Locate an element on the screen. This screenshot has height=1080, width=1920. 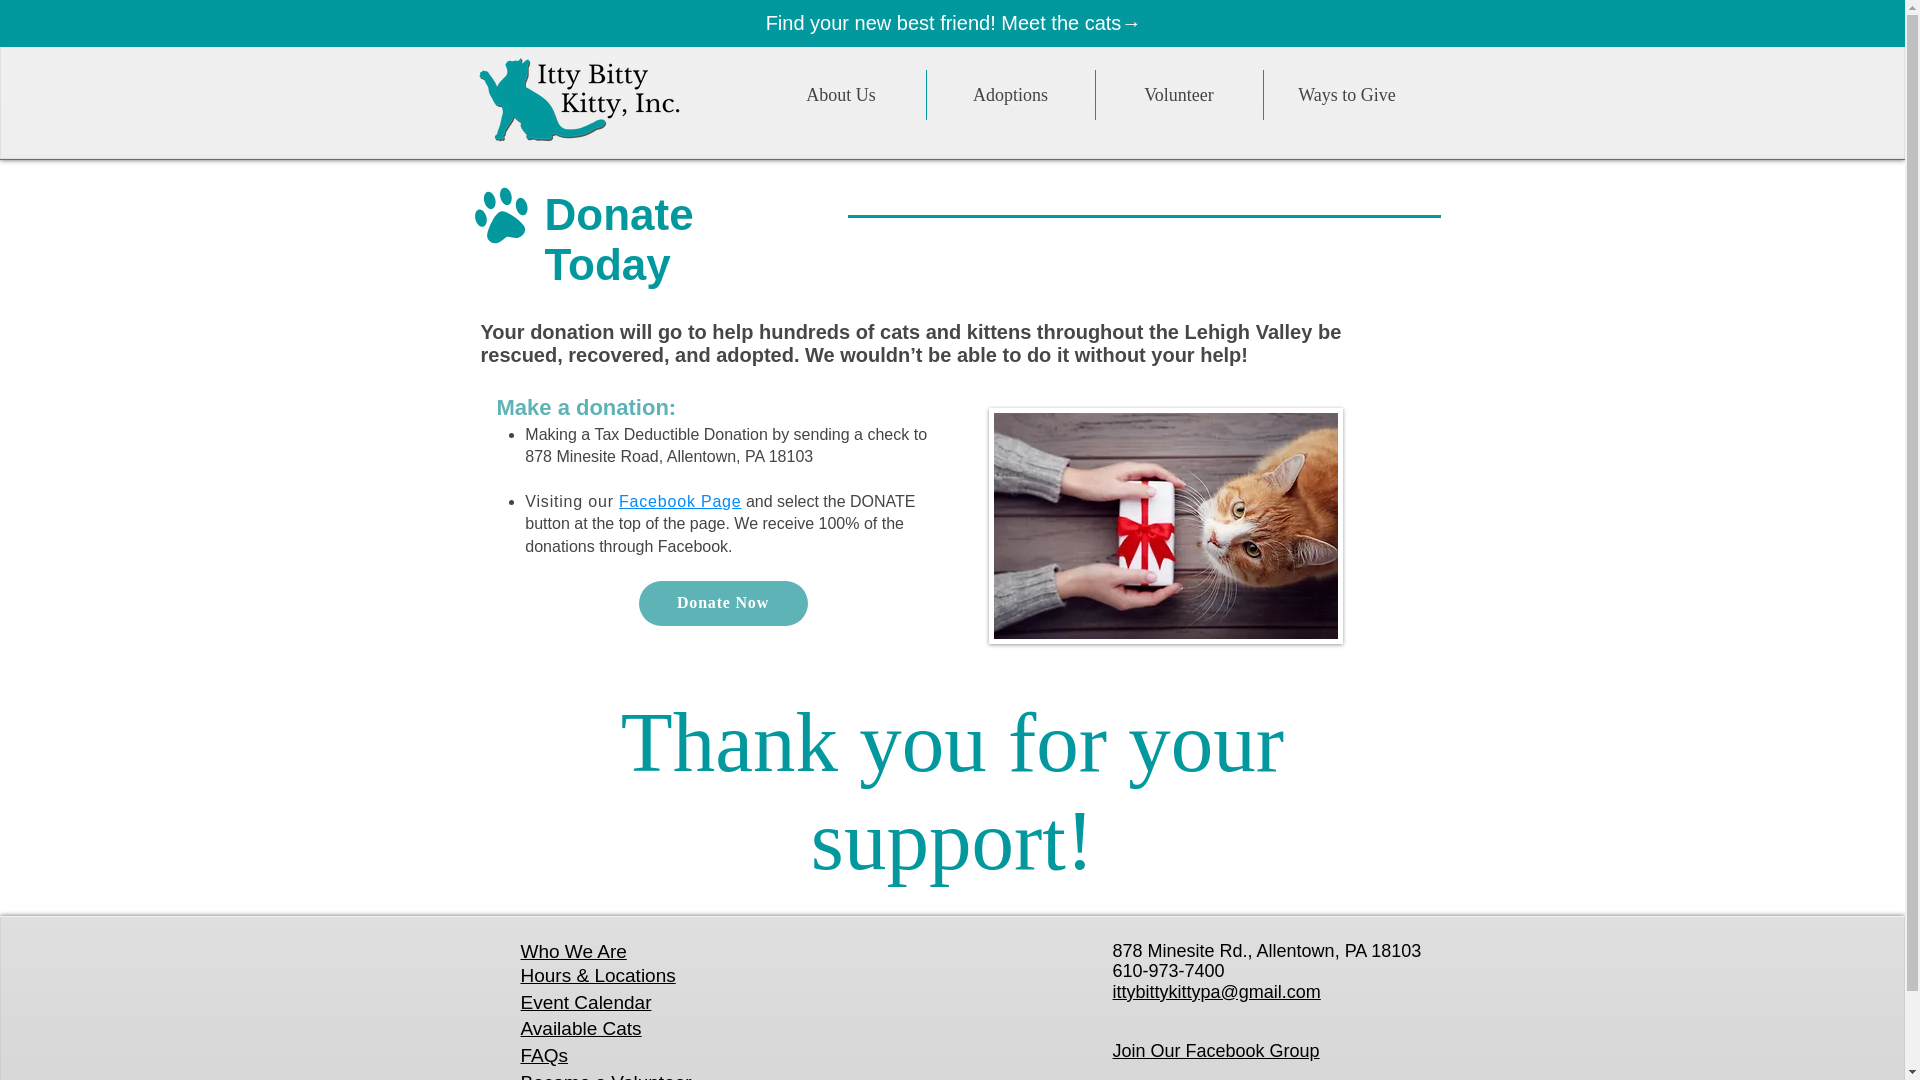
Ways to Give is located at coordinates (1346, 94).